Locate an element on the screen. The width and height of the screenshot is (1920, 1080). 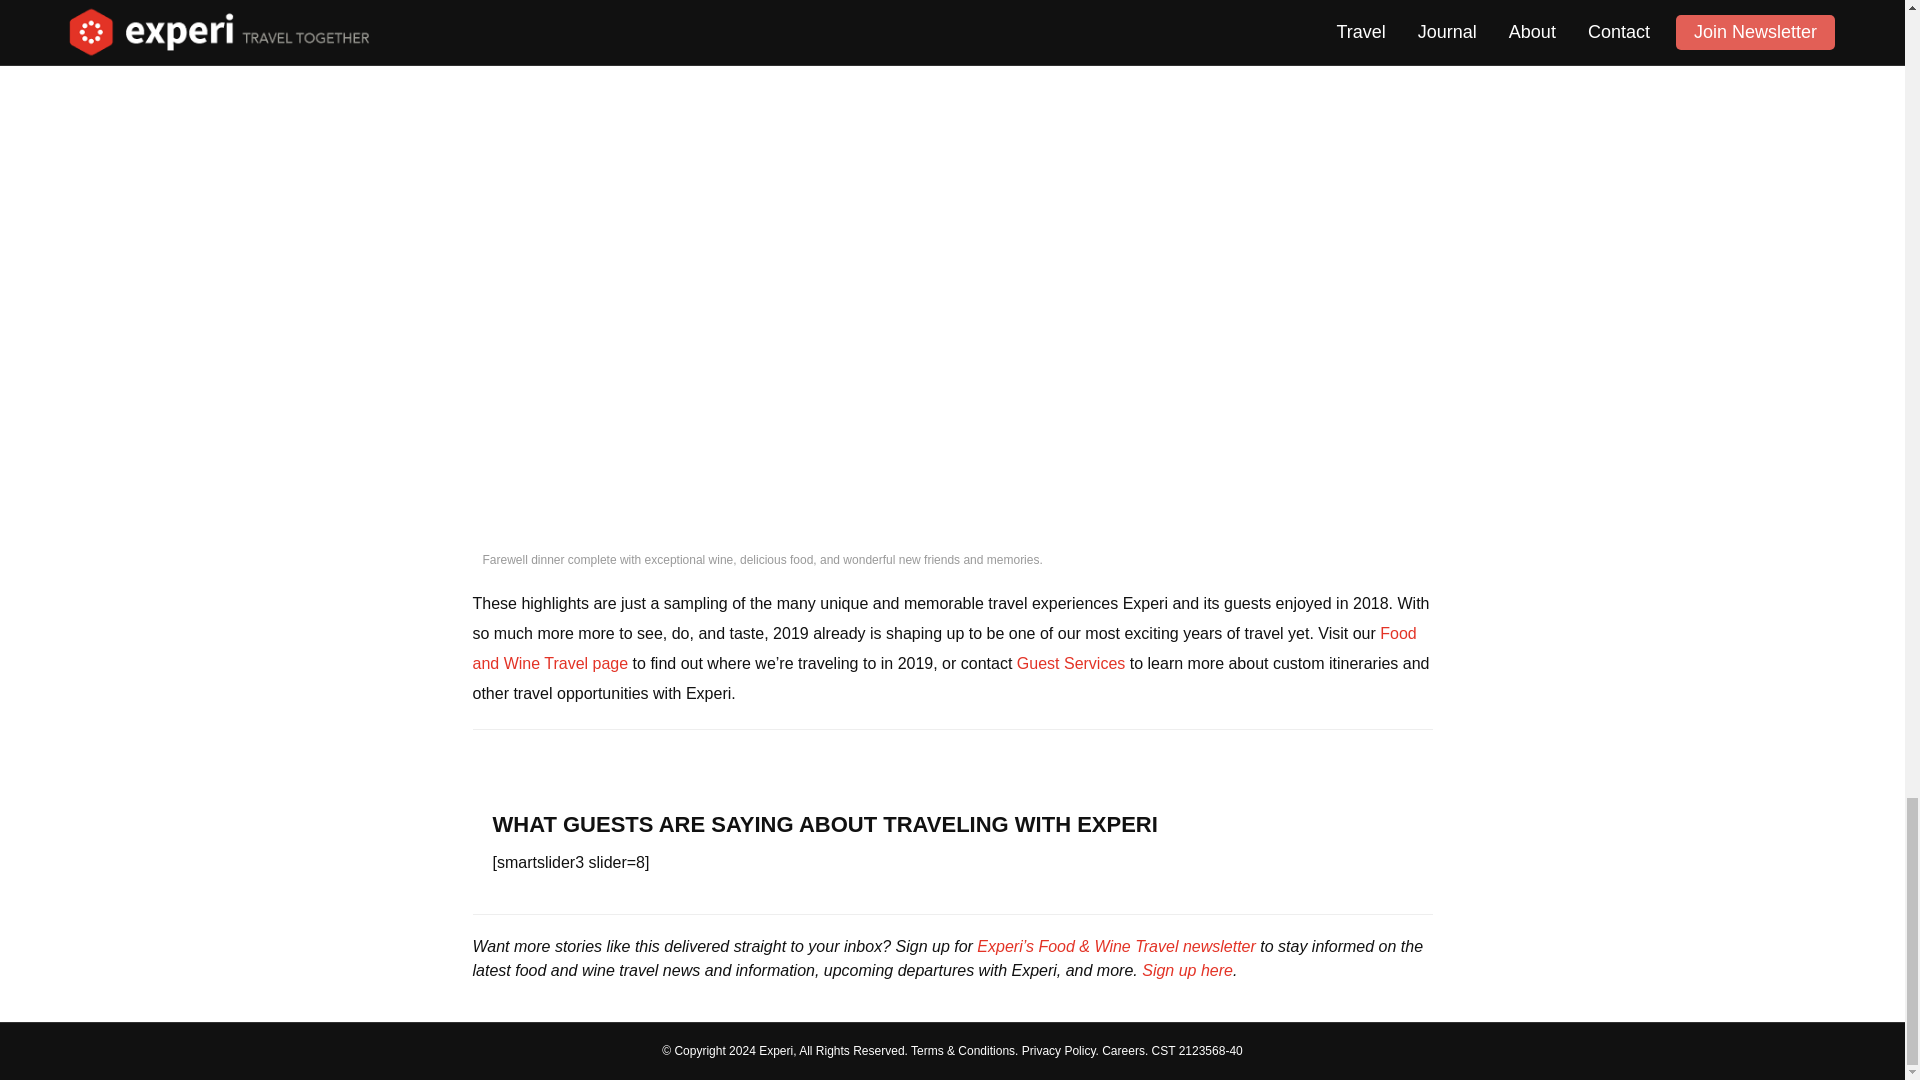
Careers is located at coordinates (1123, 1051).